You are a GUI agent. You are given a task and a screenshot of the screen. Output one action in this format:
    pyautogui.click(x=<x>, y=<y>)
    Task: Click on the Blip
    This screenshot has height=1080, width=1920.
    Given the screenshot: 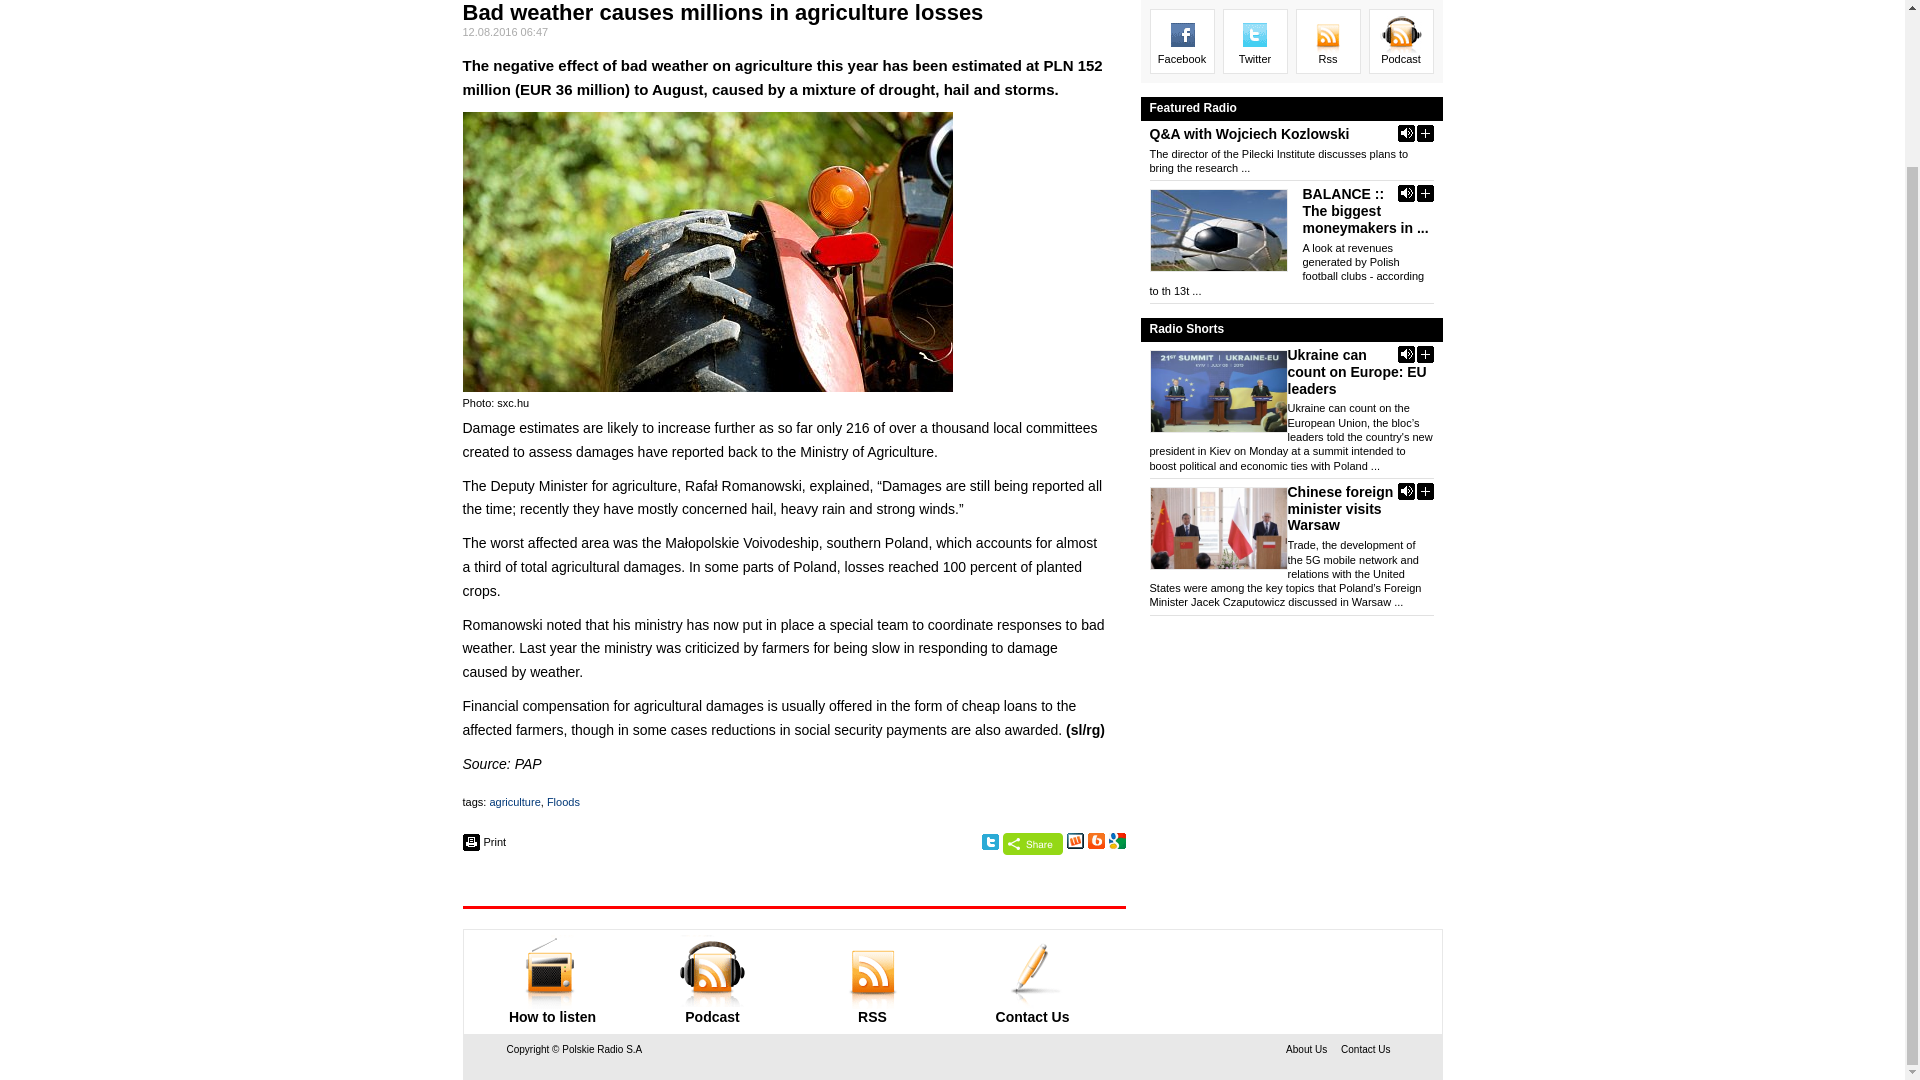 What is the action you would take?
    pyautogui.click(x=1096, y=840)
    